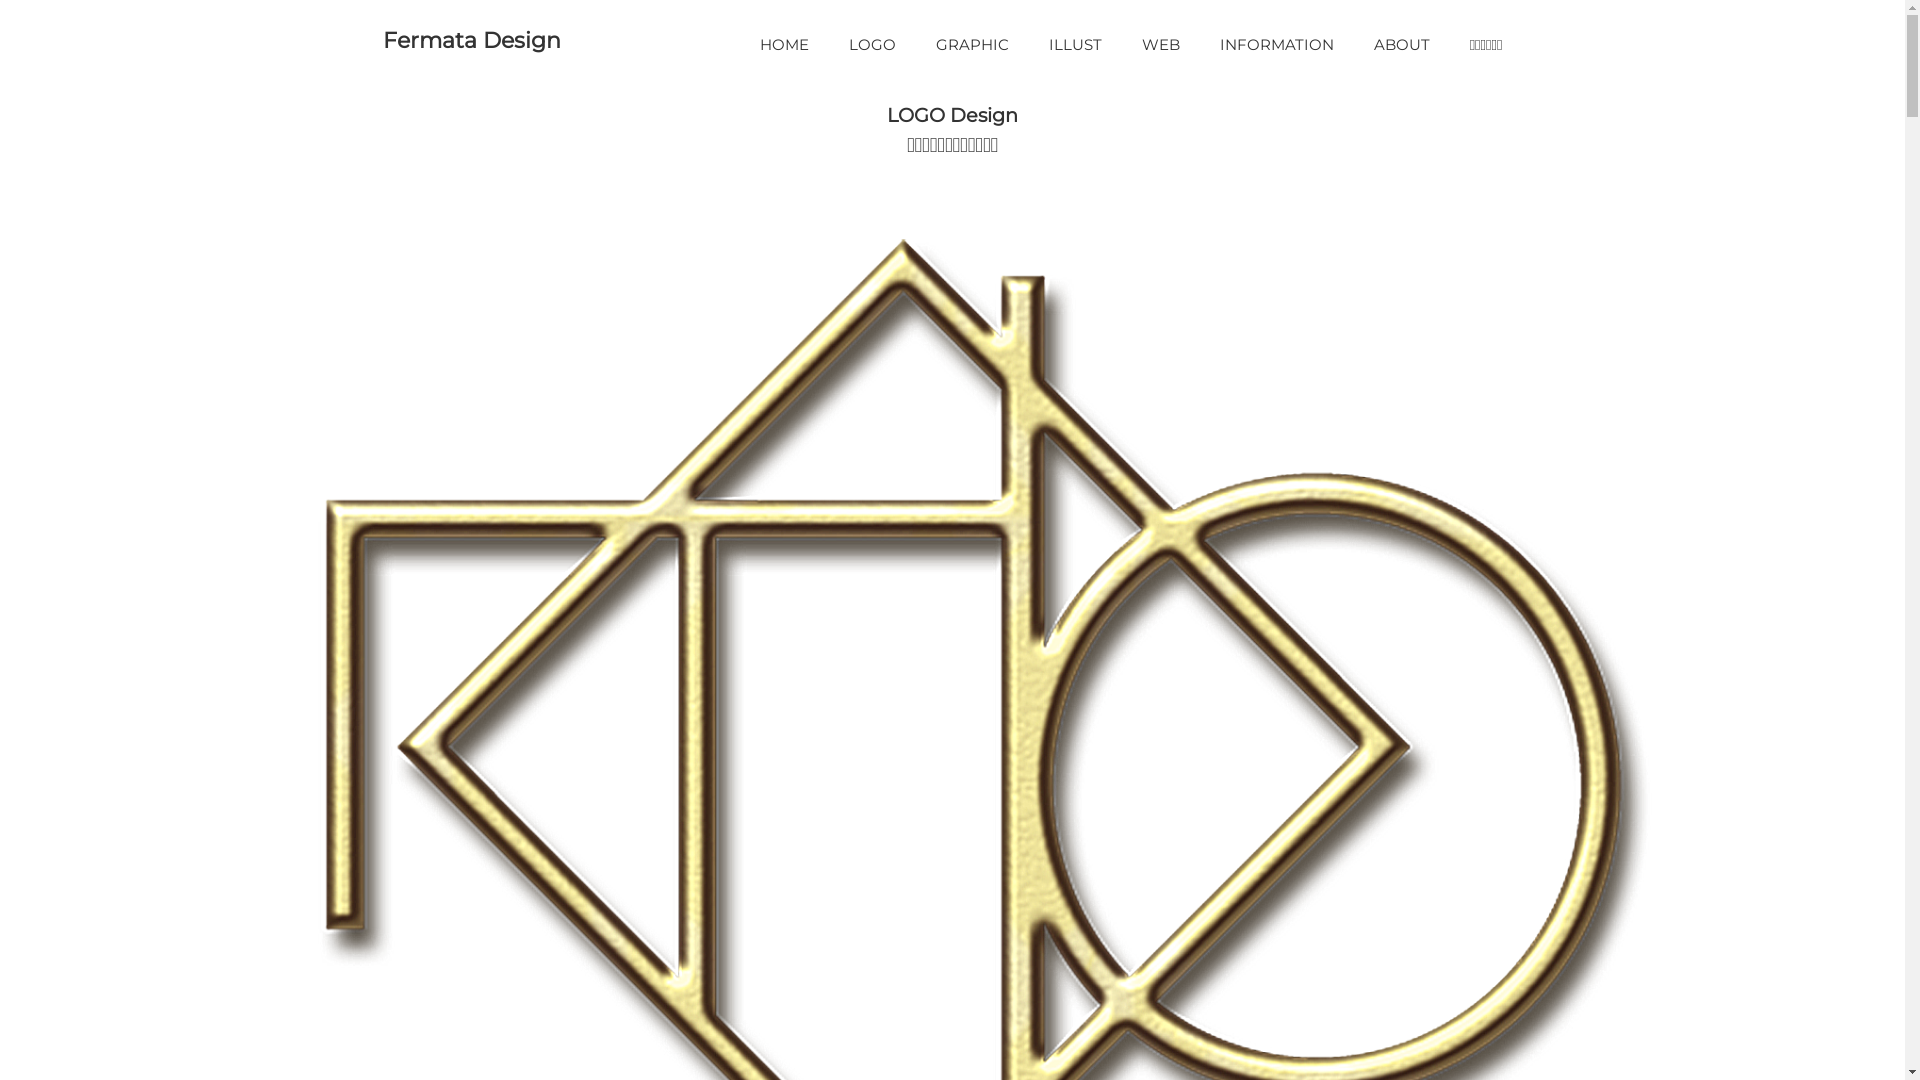 This screenshot has height=1080, width=1920. Describe the element at coordinates (872, 44) in the screenshot. I see `LOGO` at that location.